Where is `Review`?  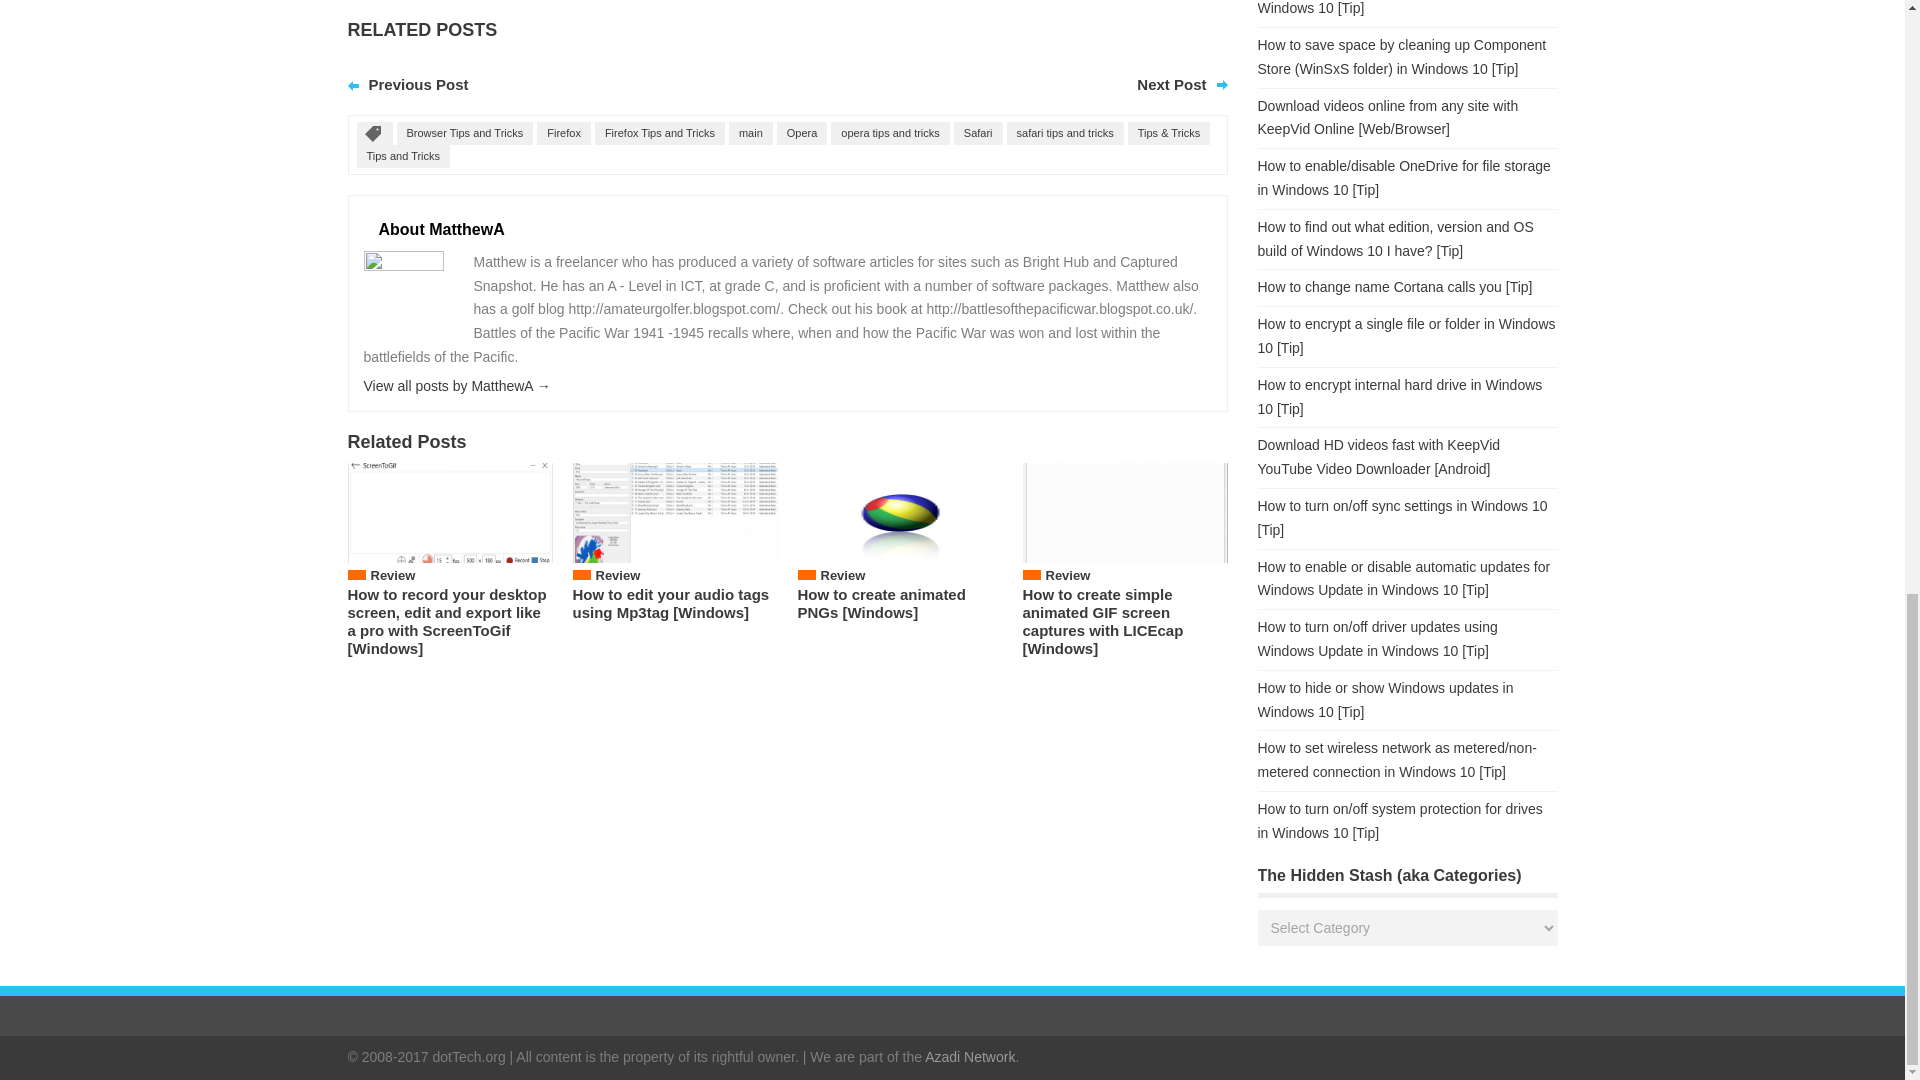 Review is located at coordinates (392, 576).